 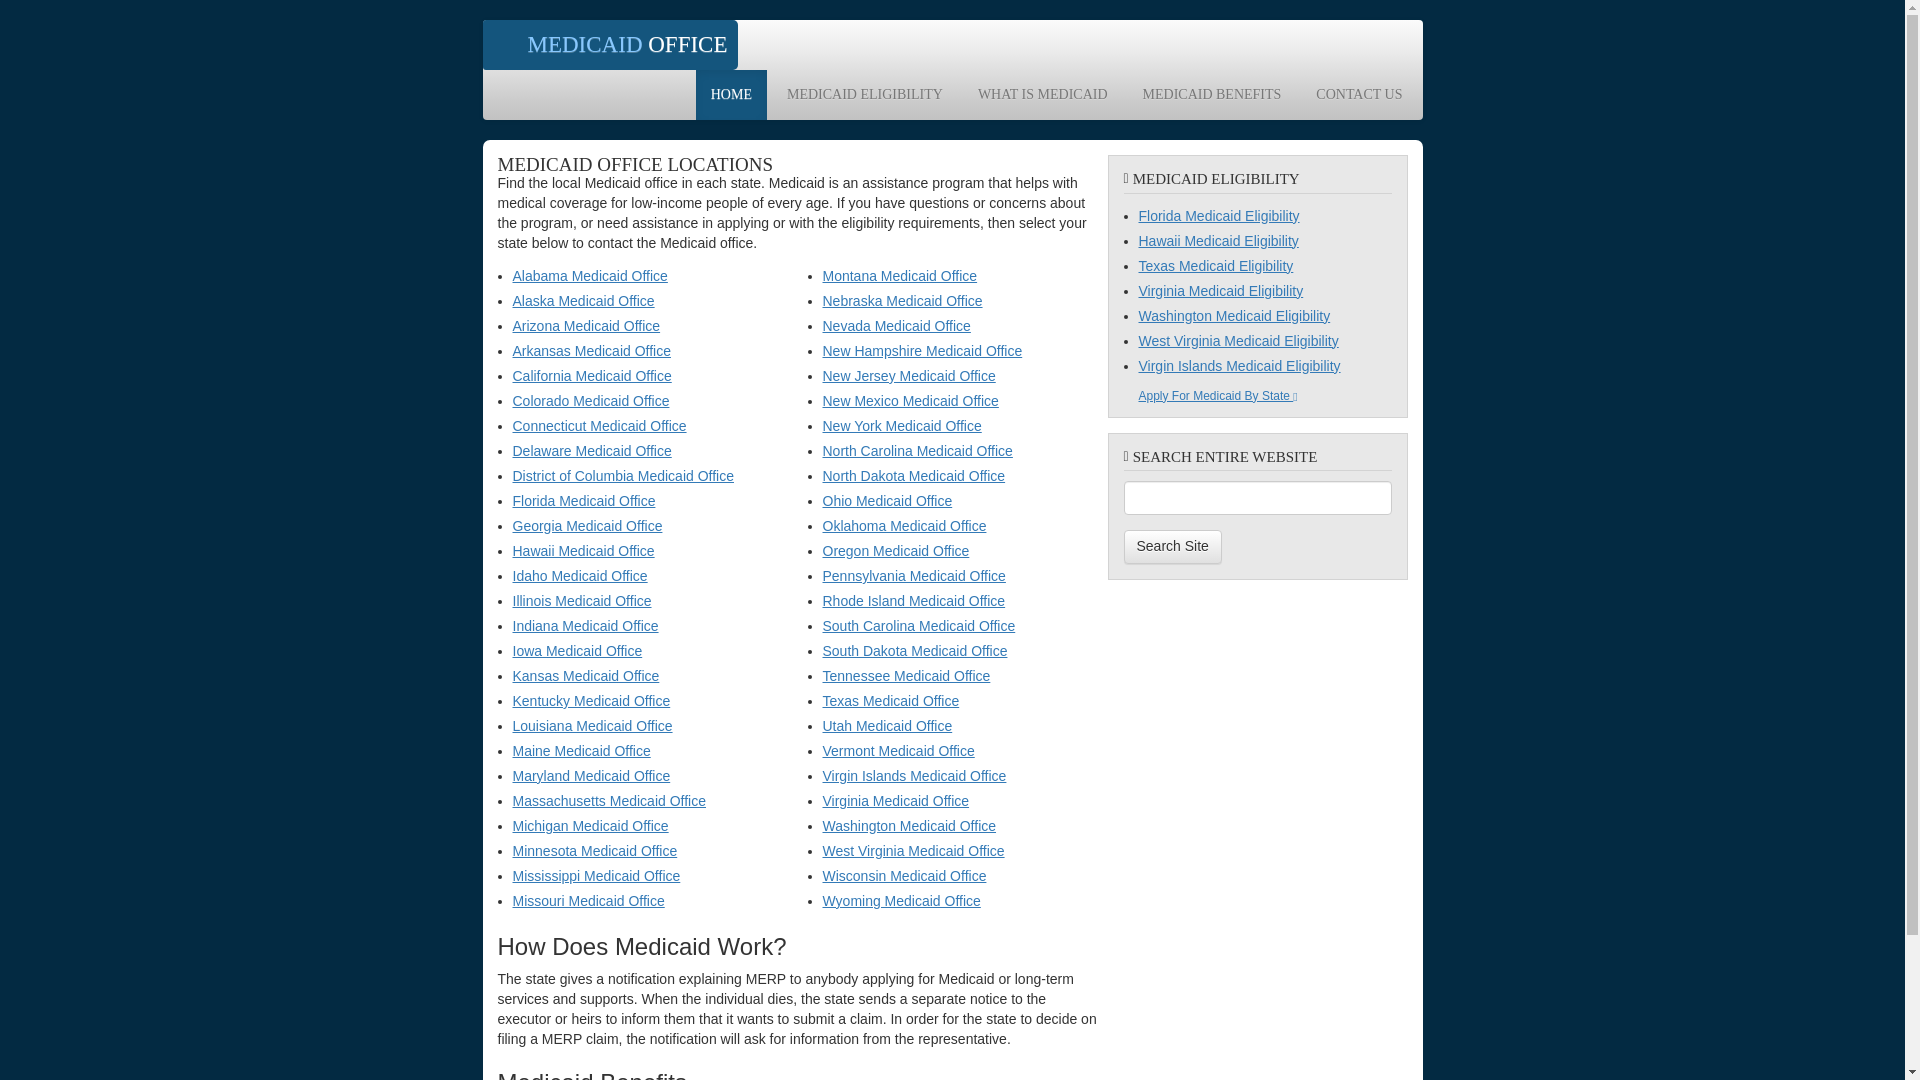 What do you see at coordinates (576, 650) in the screenshot?
I see `Iowa Medicaid Office` at bounding box center [576, 650].